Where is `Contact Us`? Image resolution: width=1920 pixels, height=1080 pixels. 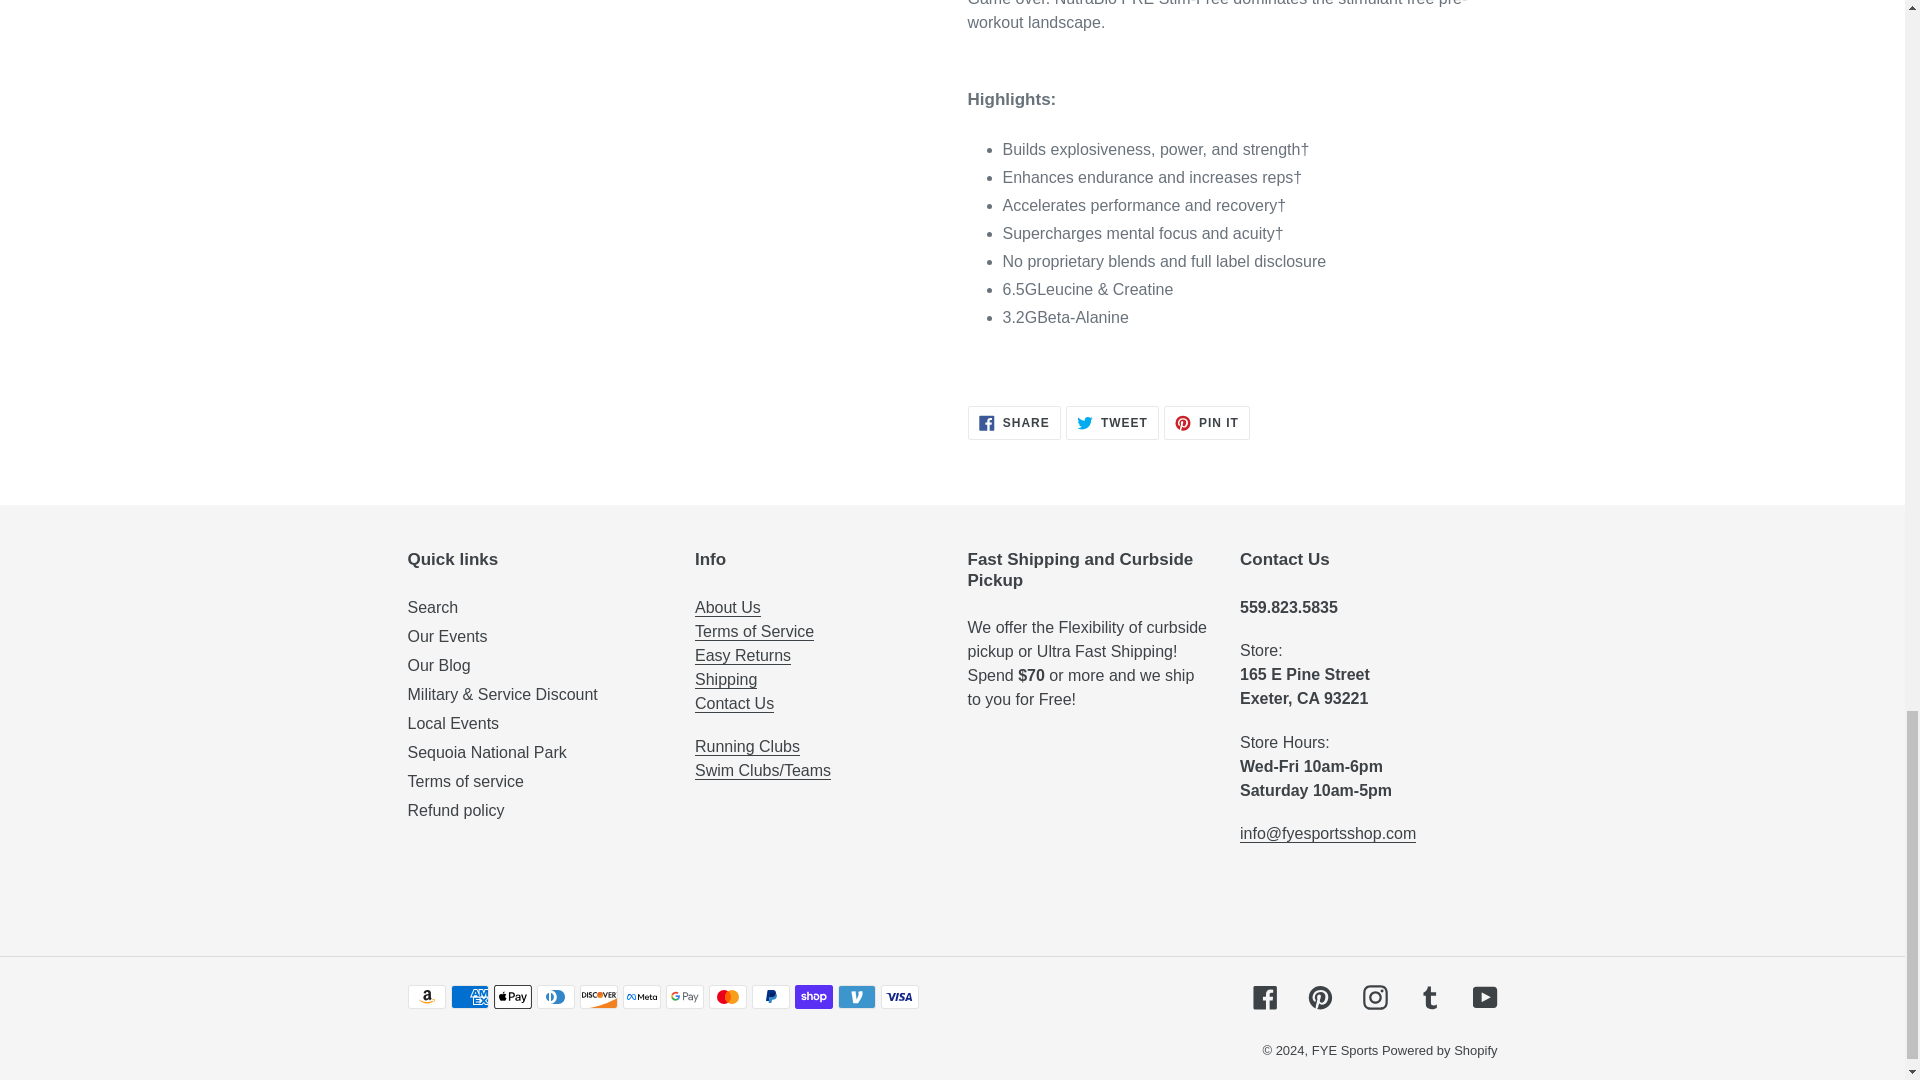 Contact Us is located at coordinates (734, 704).